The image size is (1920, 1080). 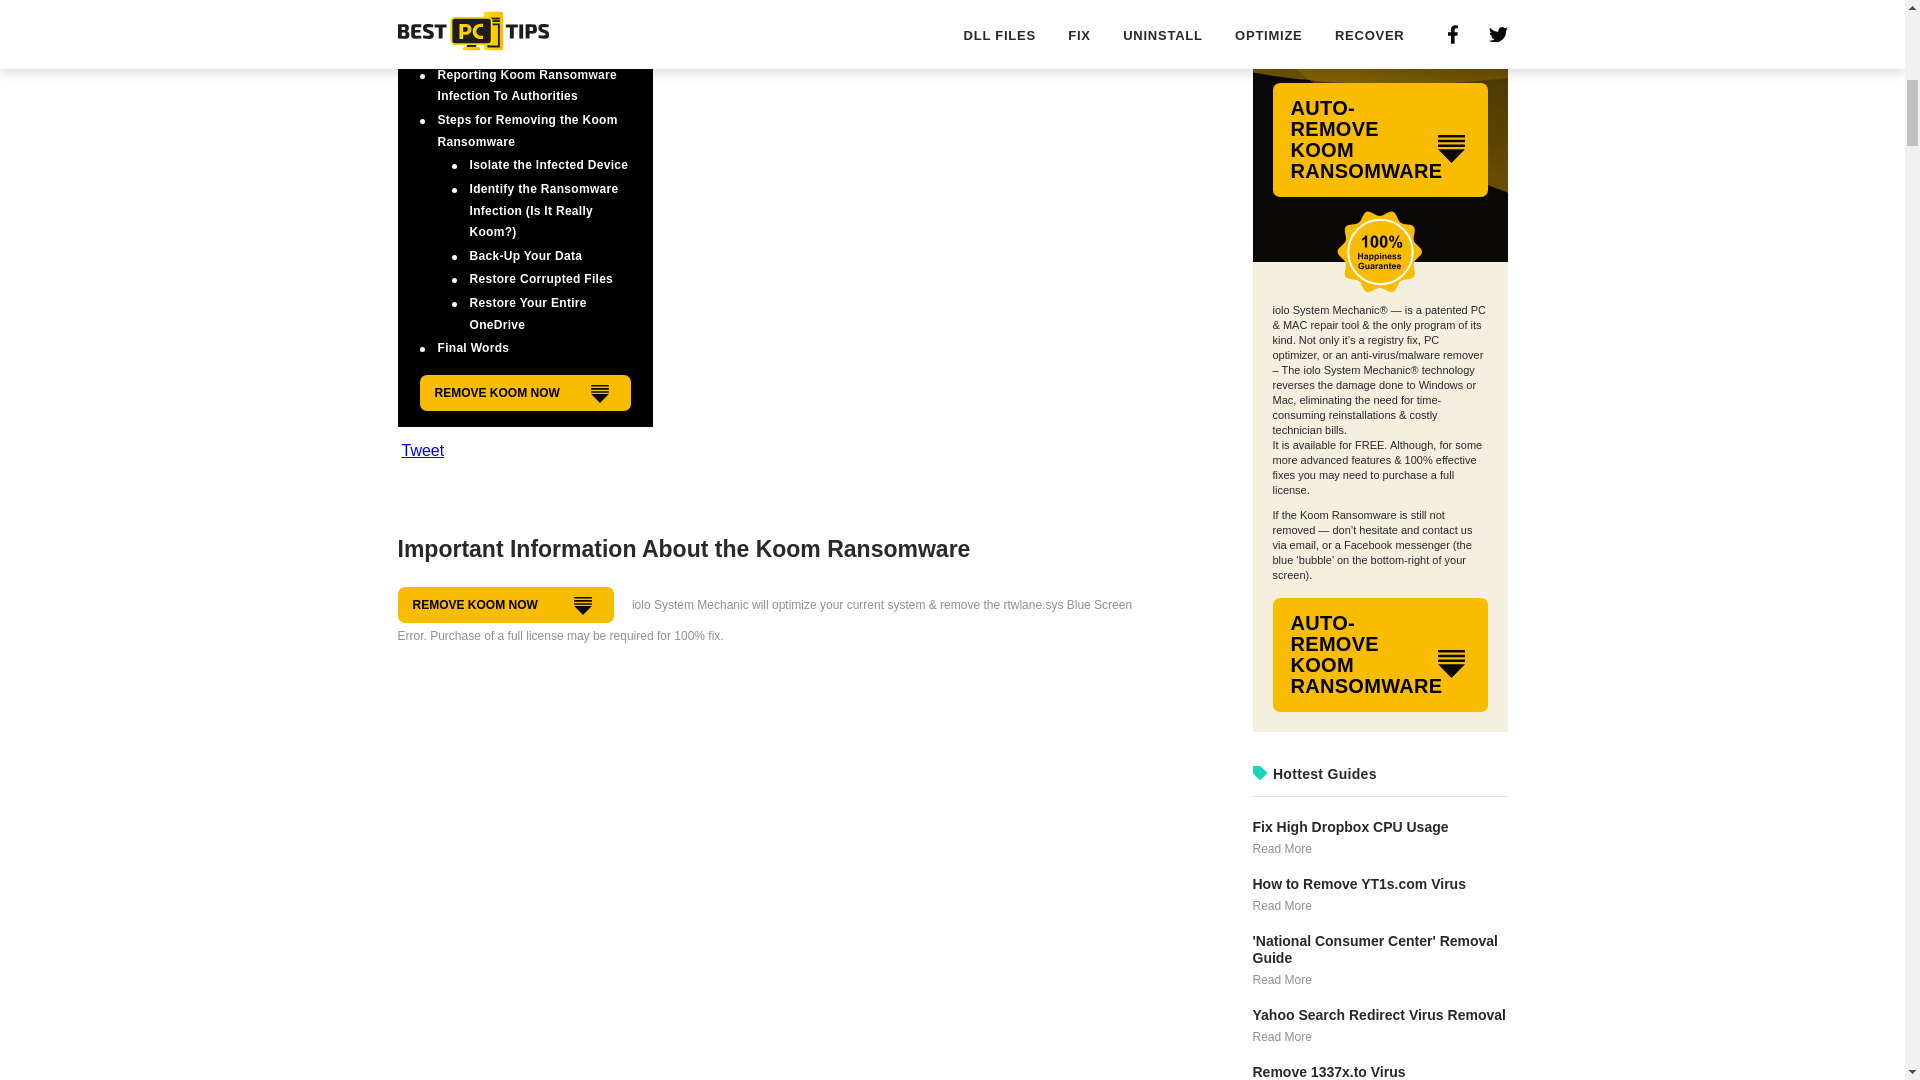 I want to click on Reporting Koom Ransomware Infection To Authorities, so click(x=528, y=86).